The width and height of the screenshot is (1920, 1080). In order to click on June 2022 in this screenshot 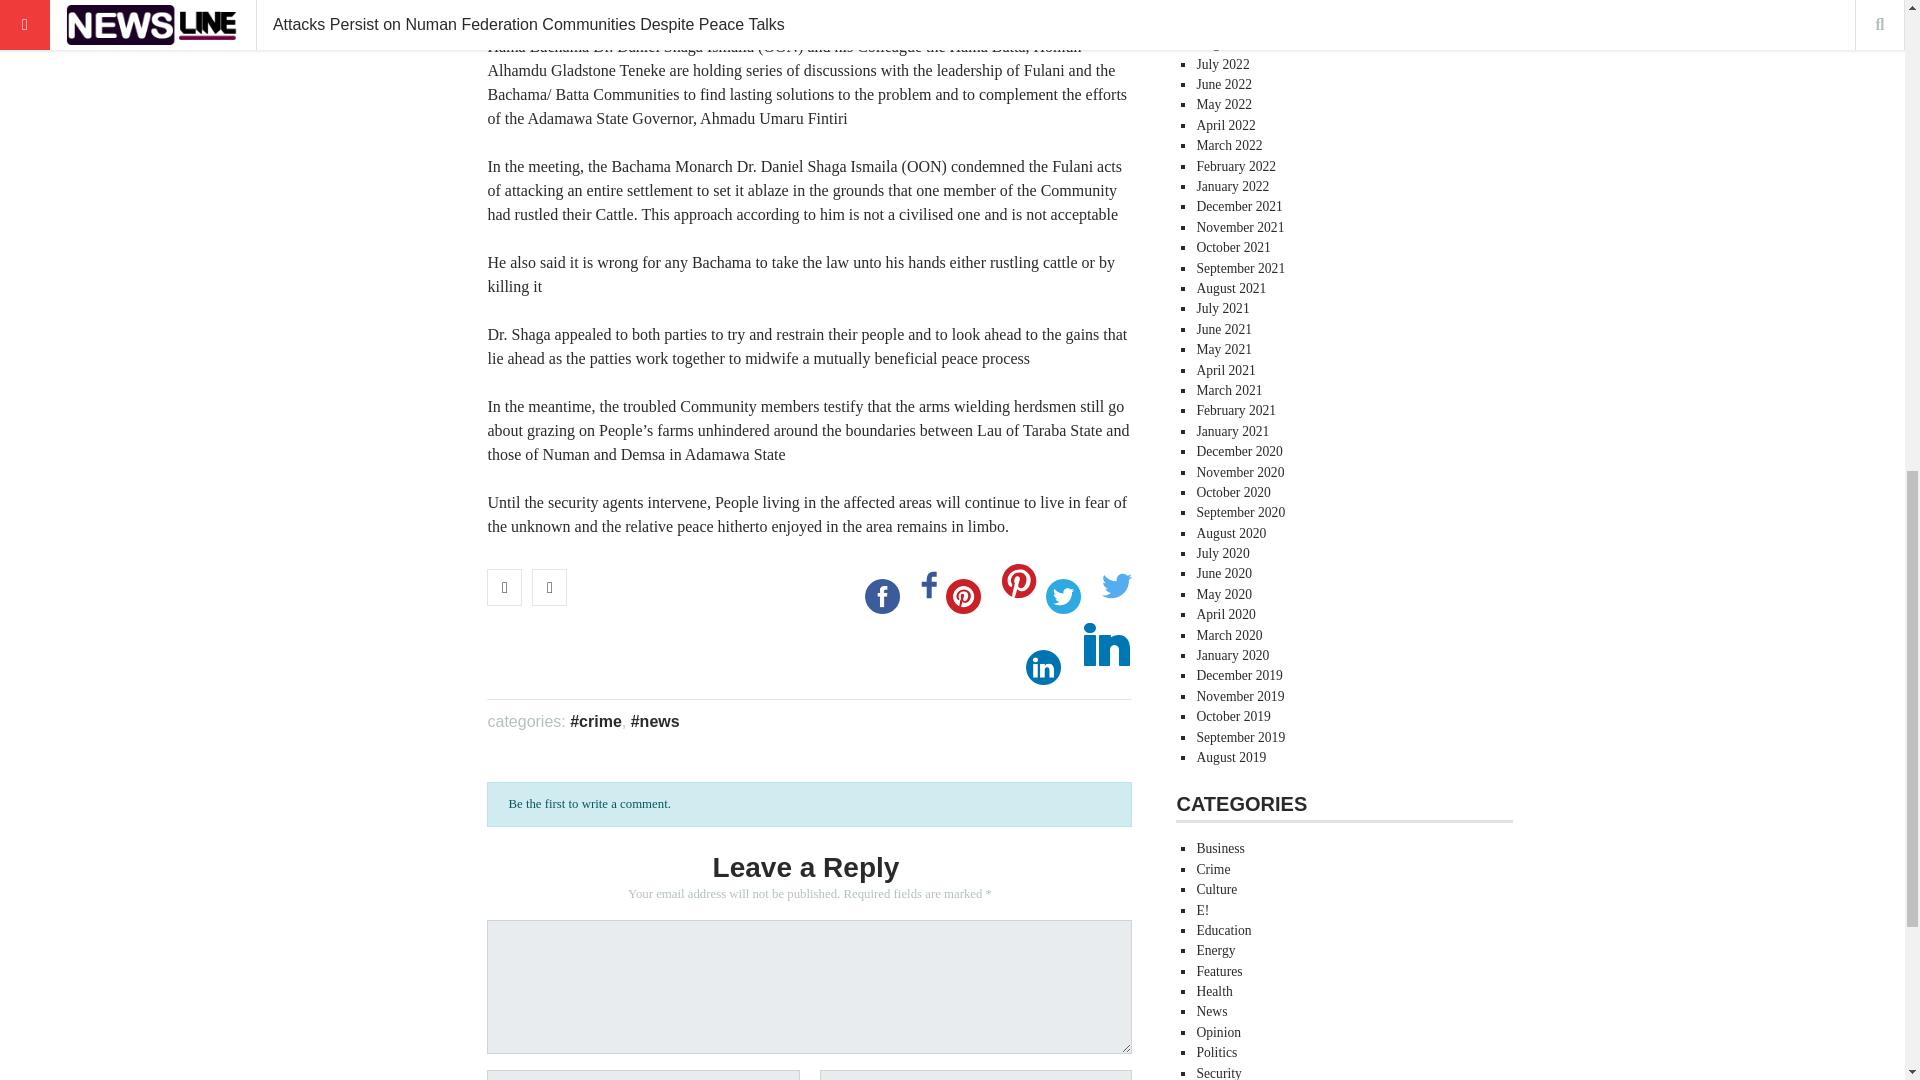, I will do `click(1224, 84)`.